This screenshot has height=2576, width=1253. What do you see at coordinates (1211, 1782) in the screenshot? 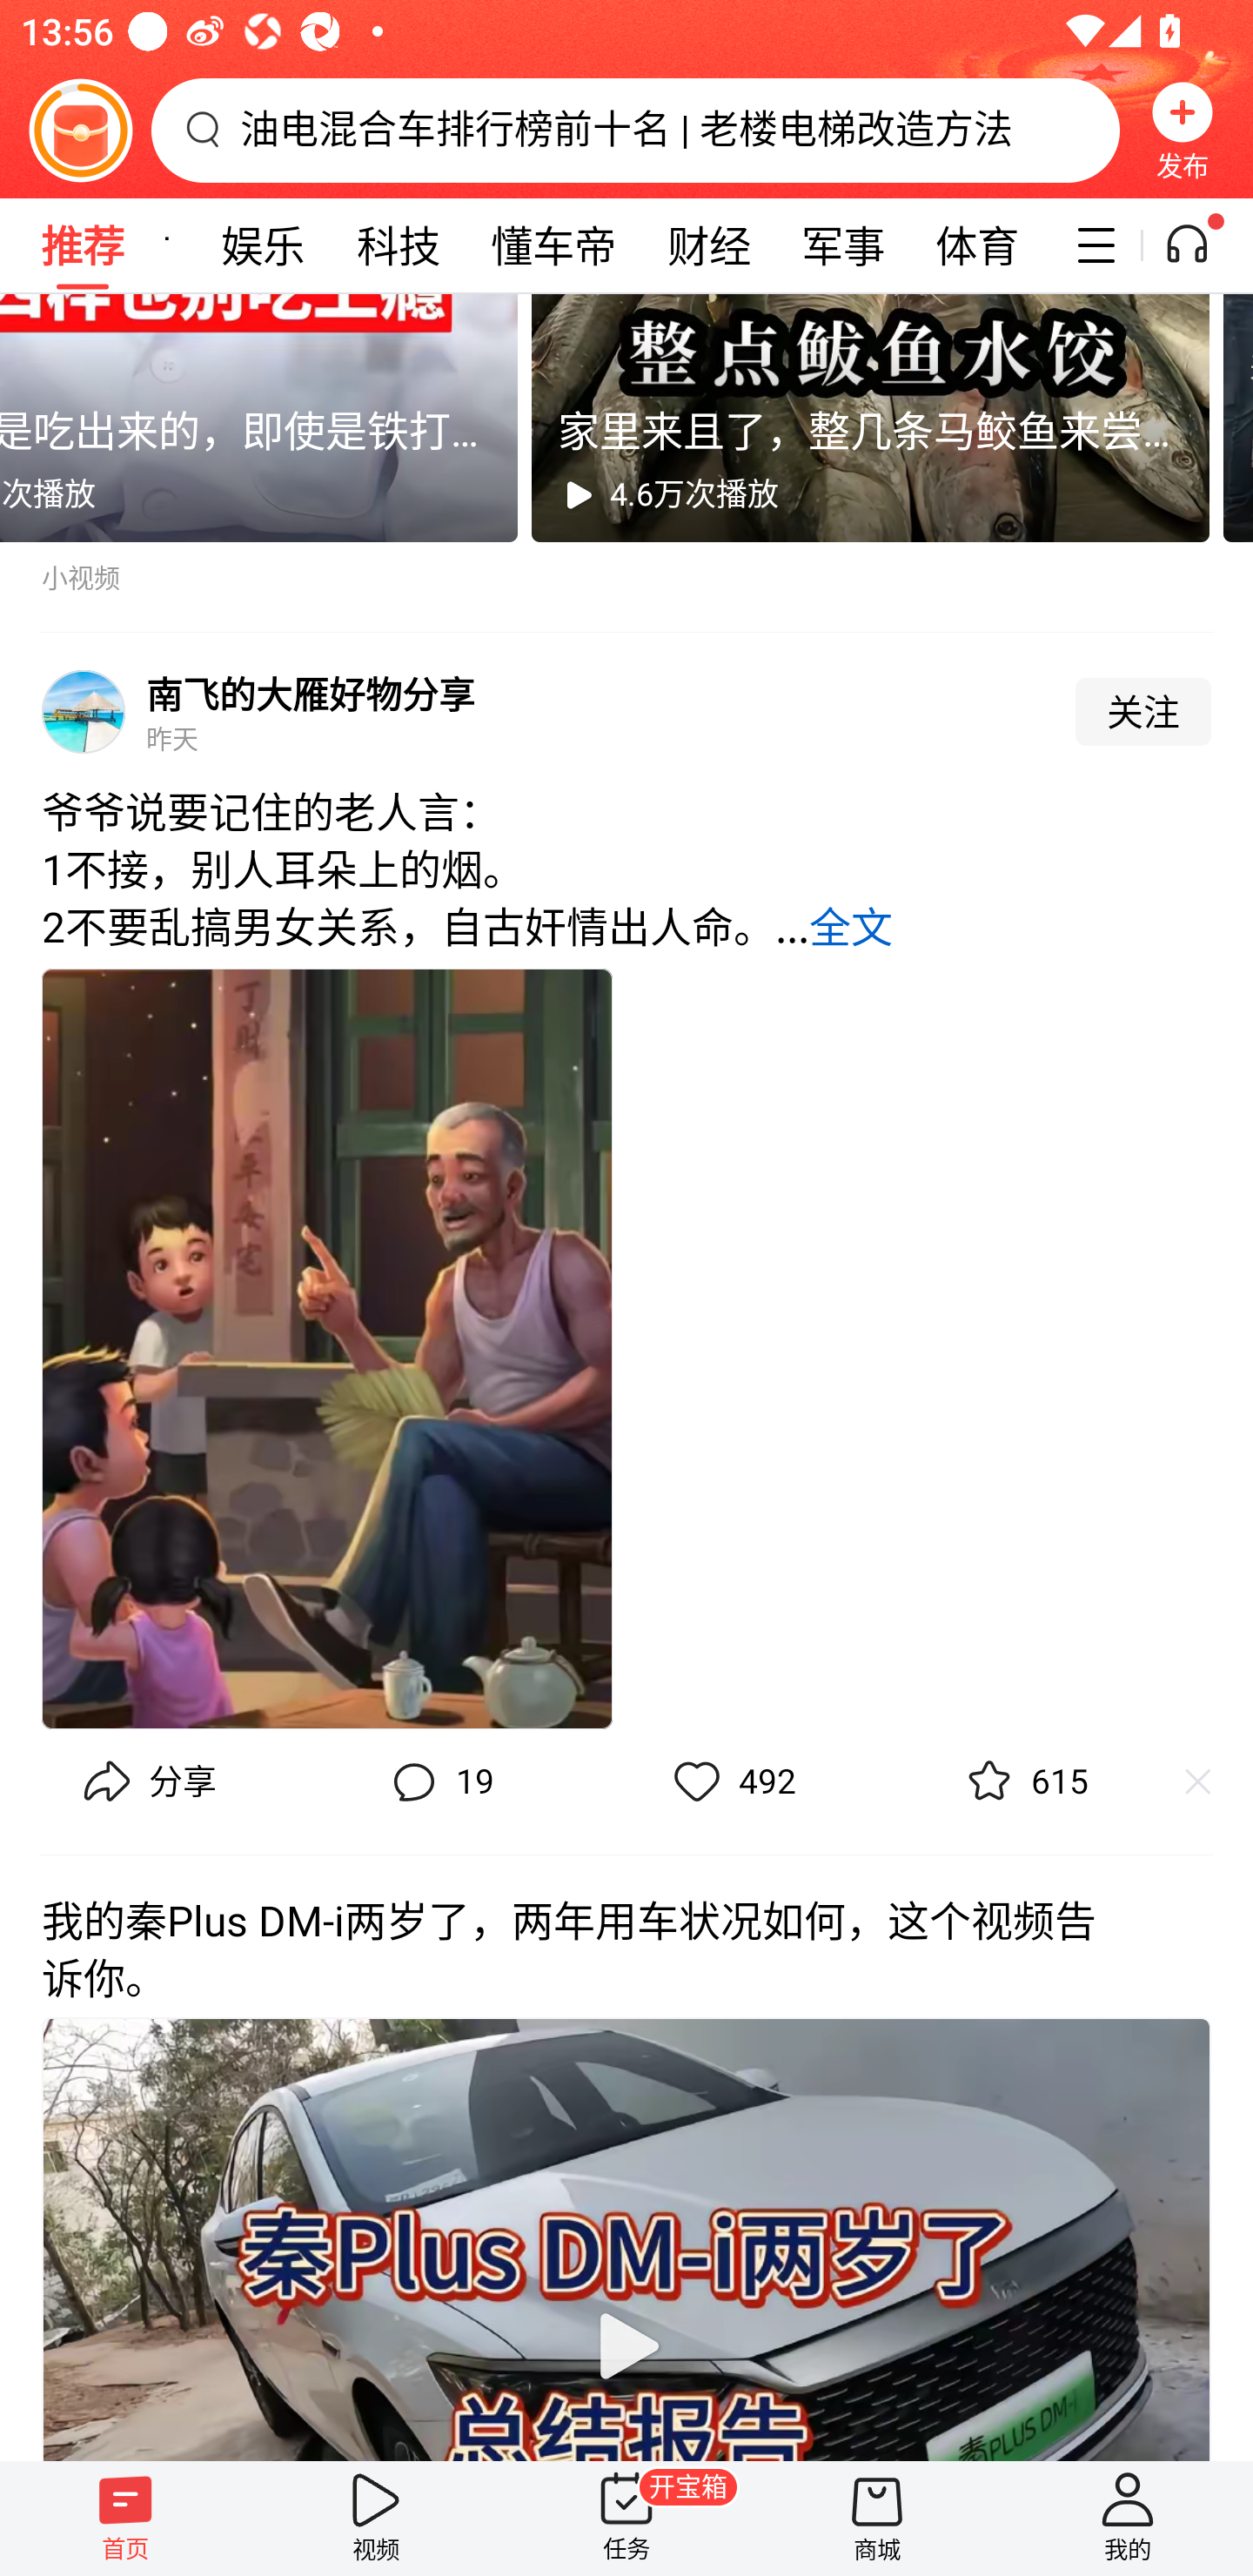
I see `减少此类内容推荐` at bounding box center [1211, 1782].